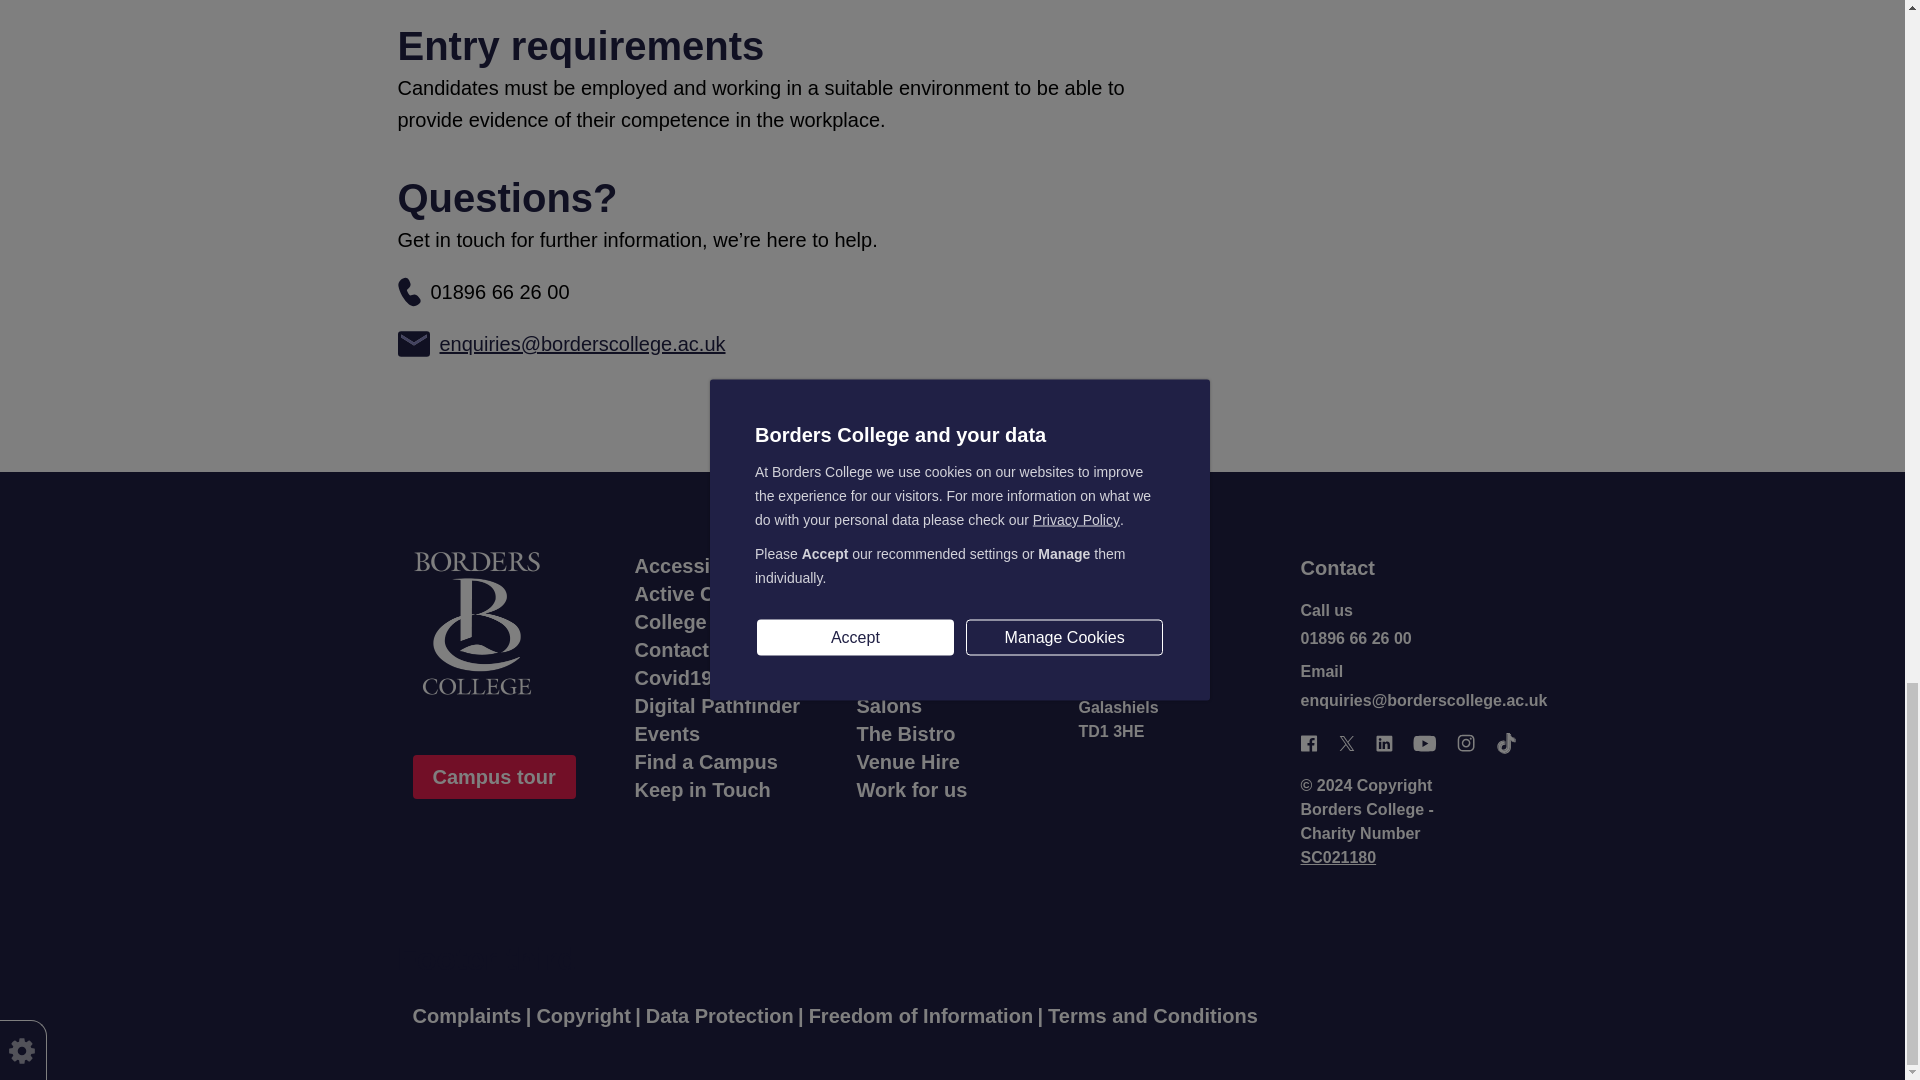 This screenshot has height=1080, width=1920. I want to click on Home, so click(508, 623).